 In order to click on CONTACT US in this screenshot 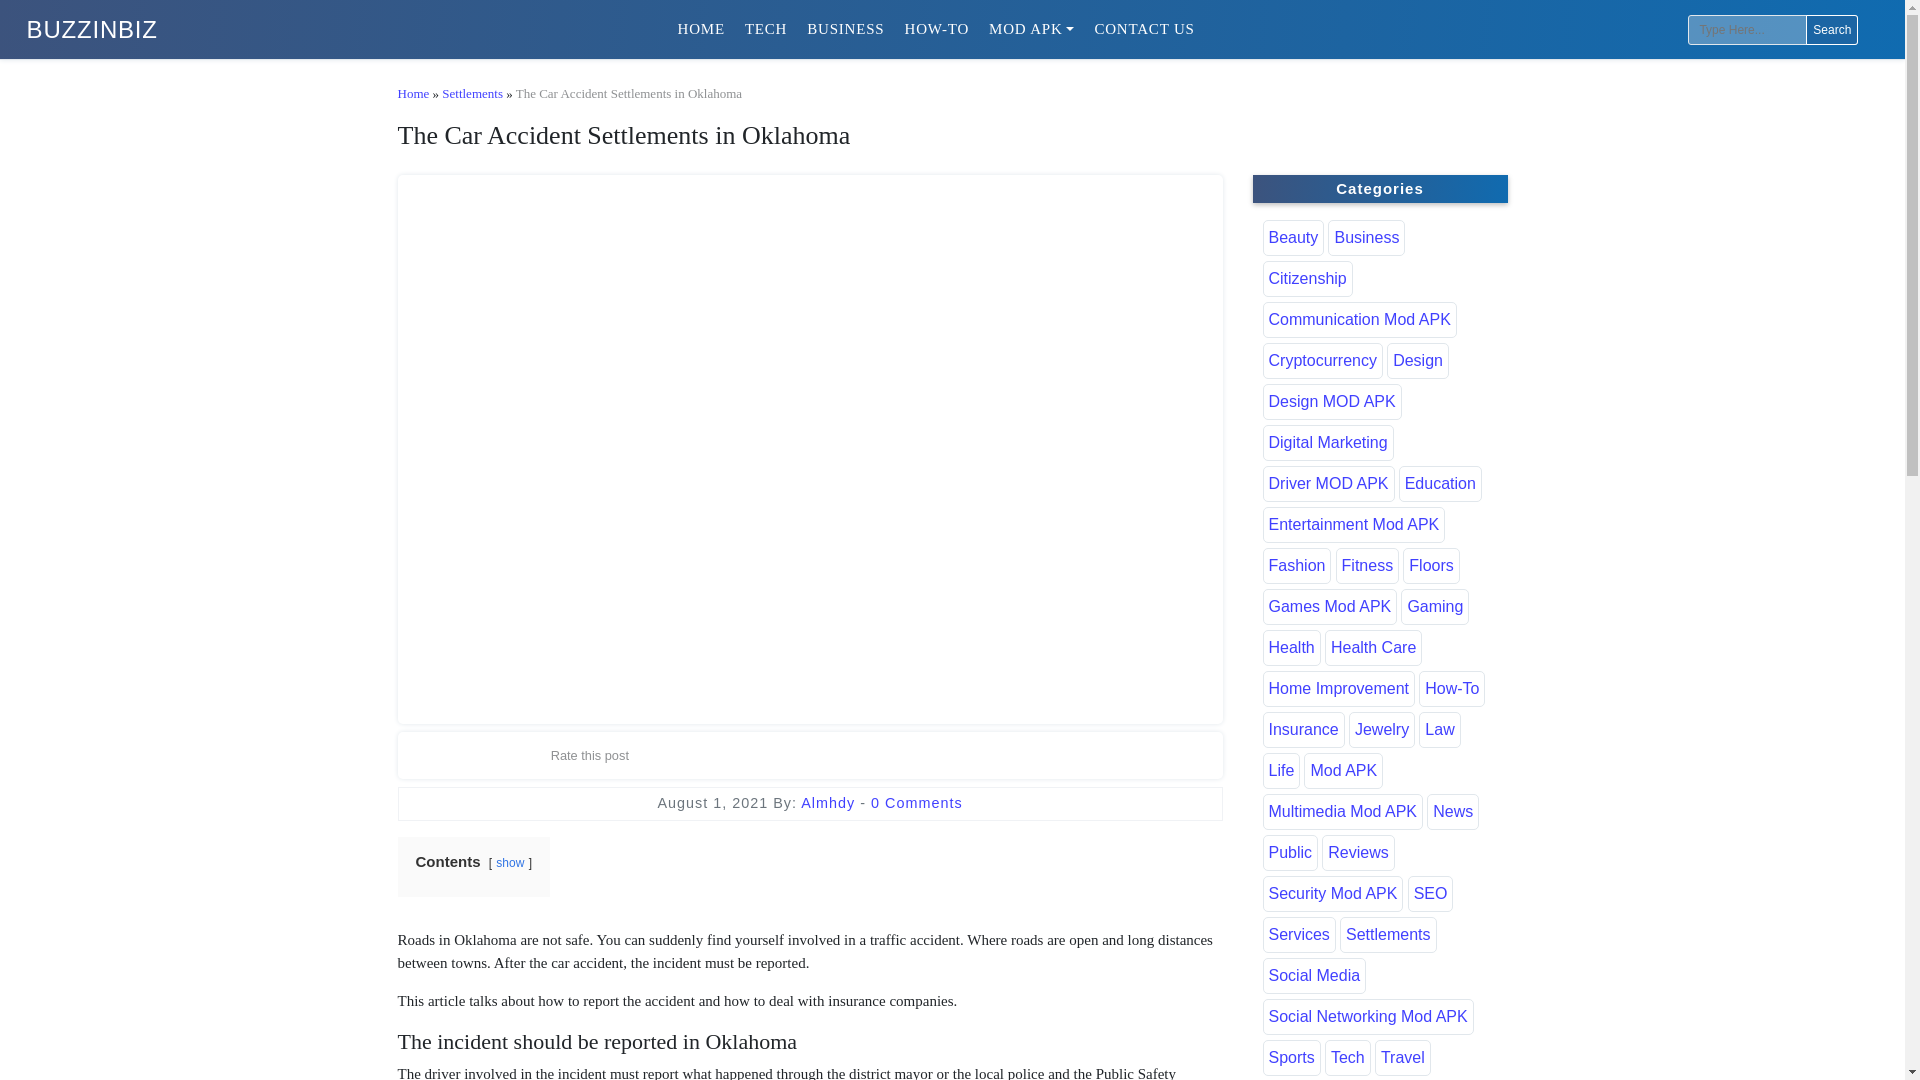, I will do `click(1144, 28)`.